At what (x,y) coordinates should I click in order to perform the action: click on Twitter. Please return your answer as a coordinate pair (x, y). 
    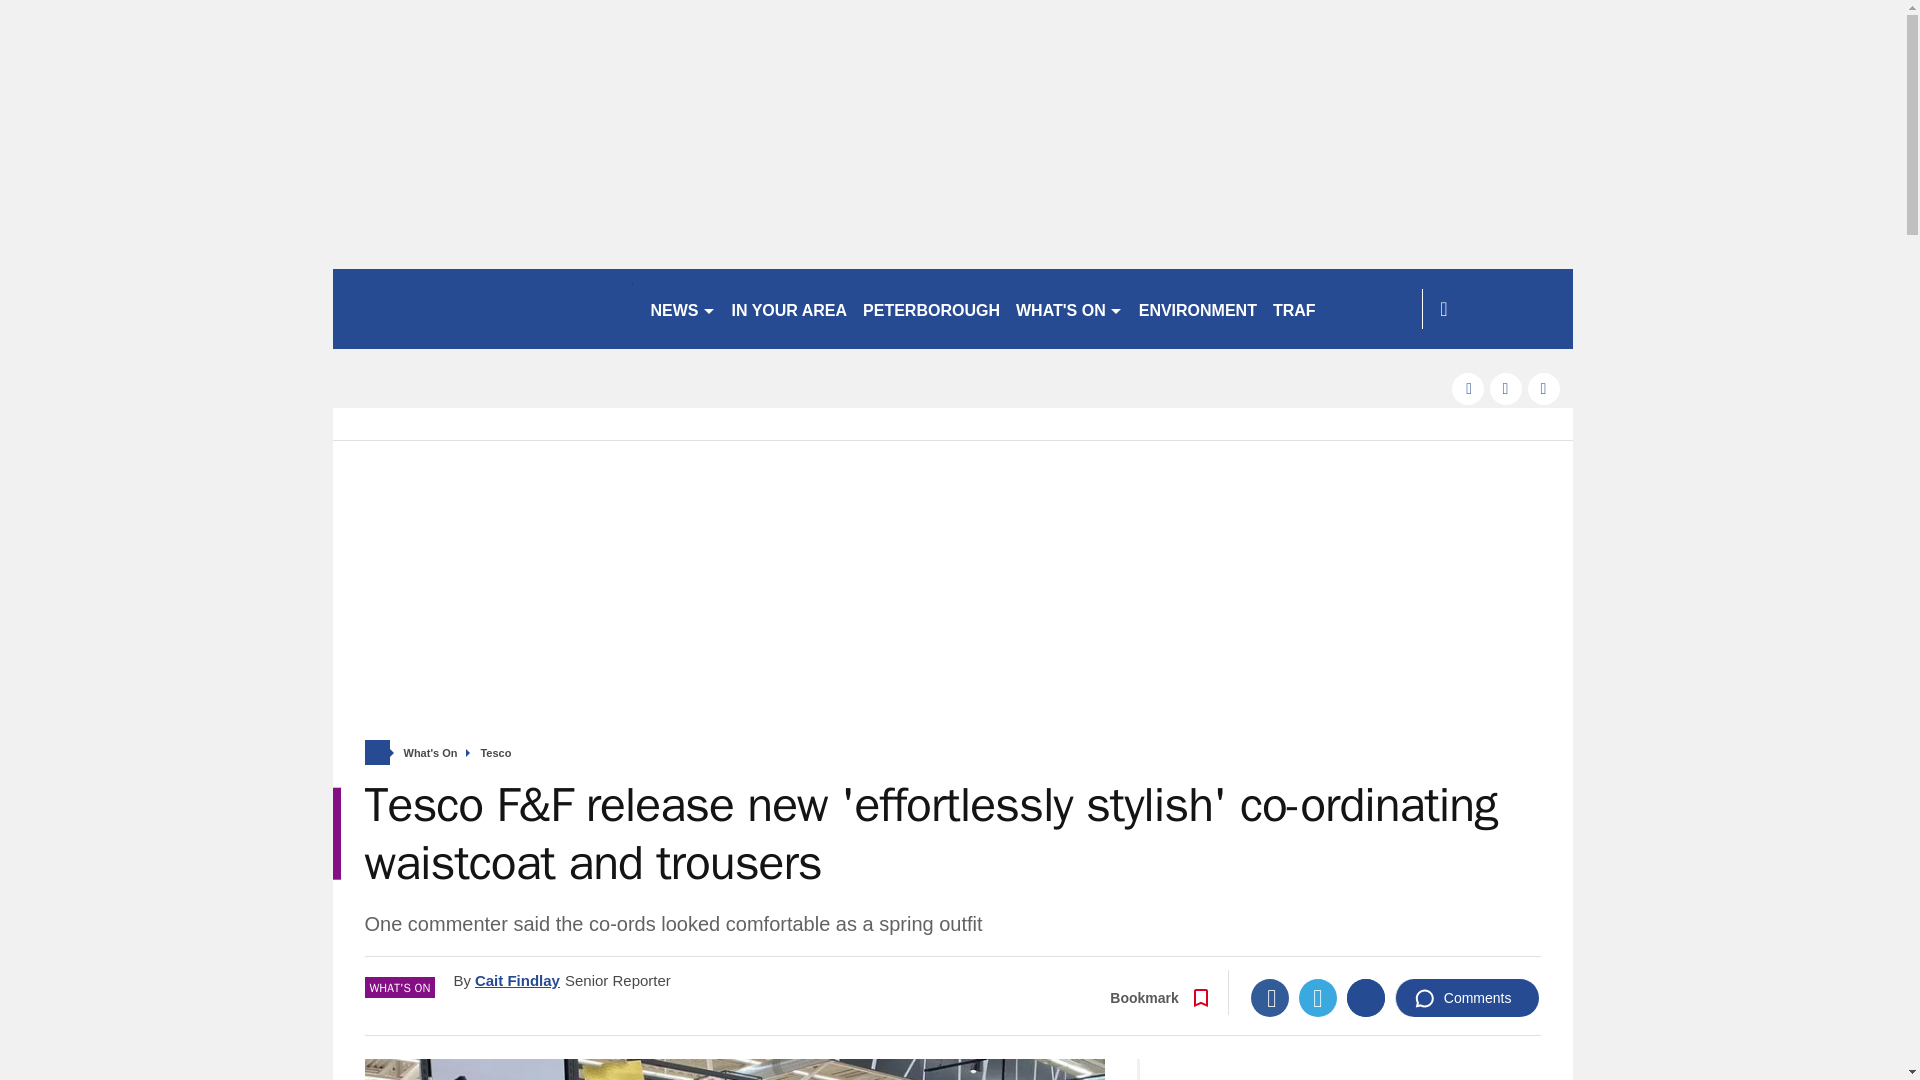
    Looking at the image, I should click on (1318, 998).